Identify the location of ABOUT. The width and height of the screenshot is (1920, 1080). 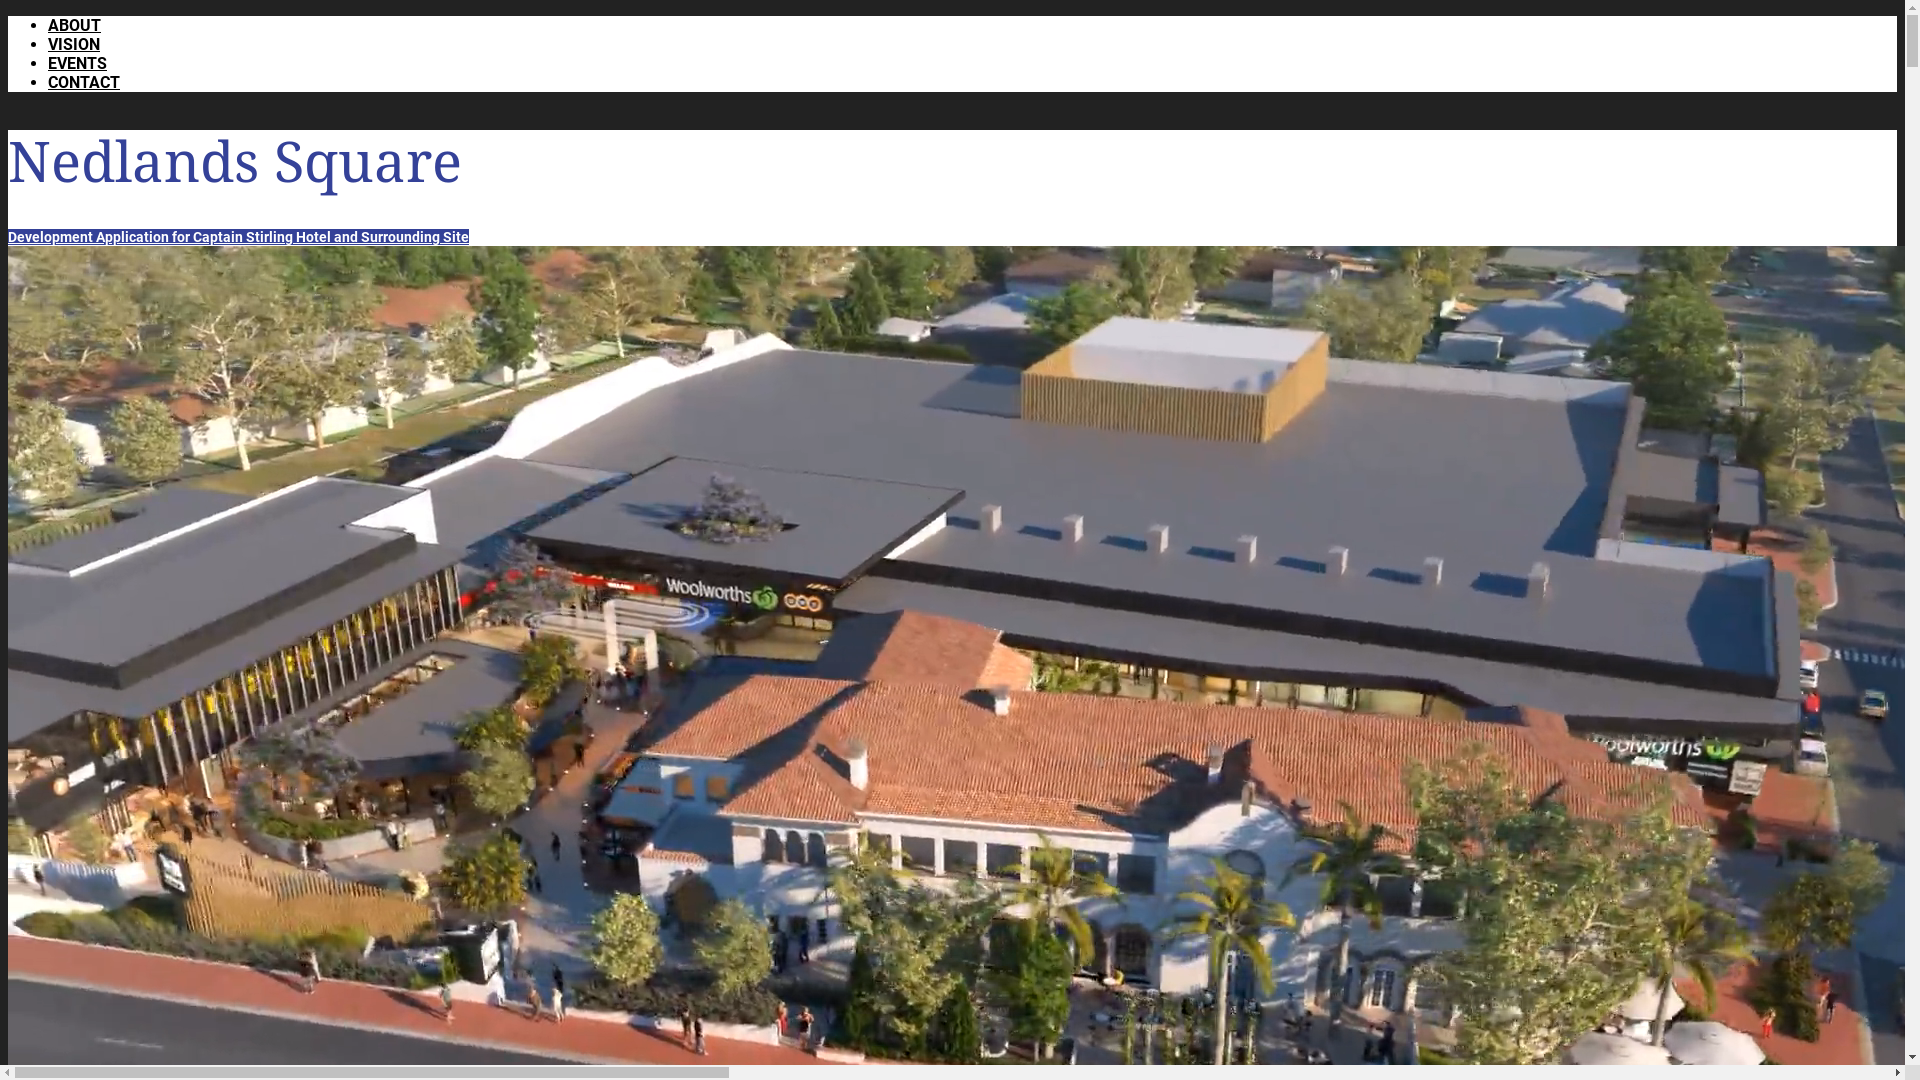
(74, 26).